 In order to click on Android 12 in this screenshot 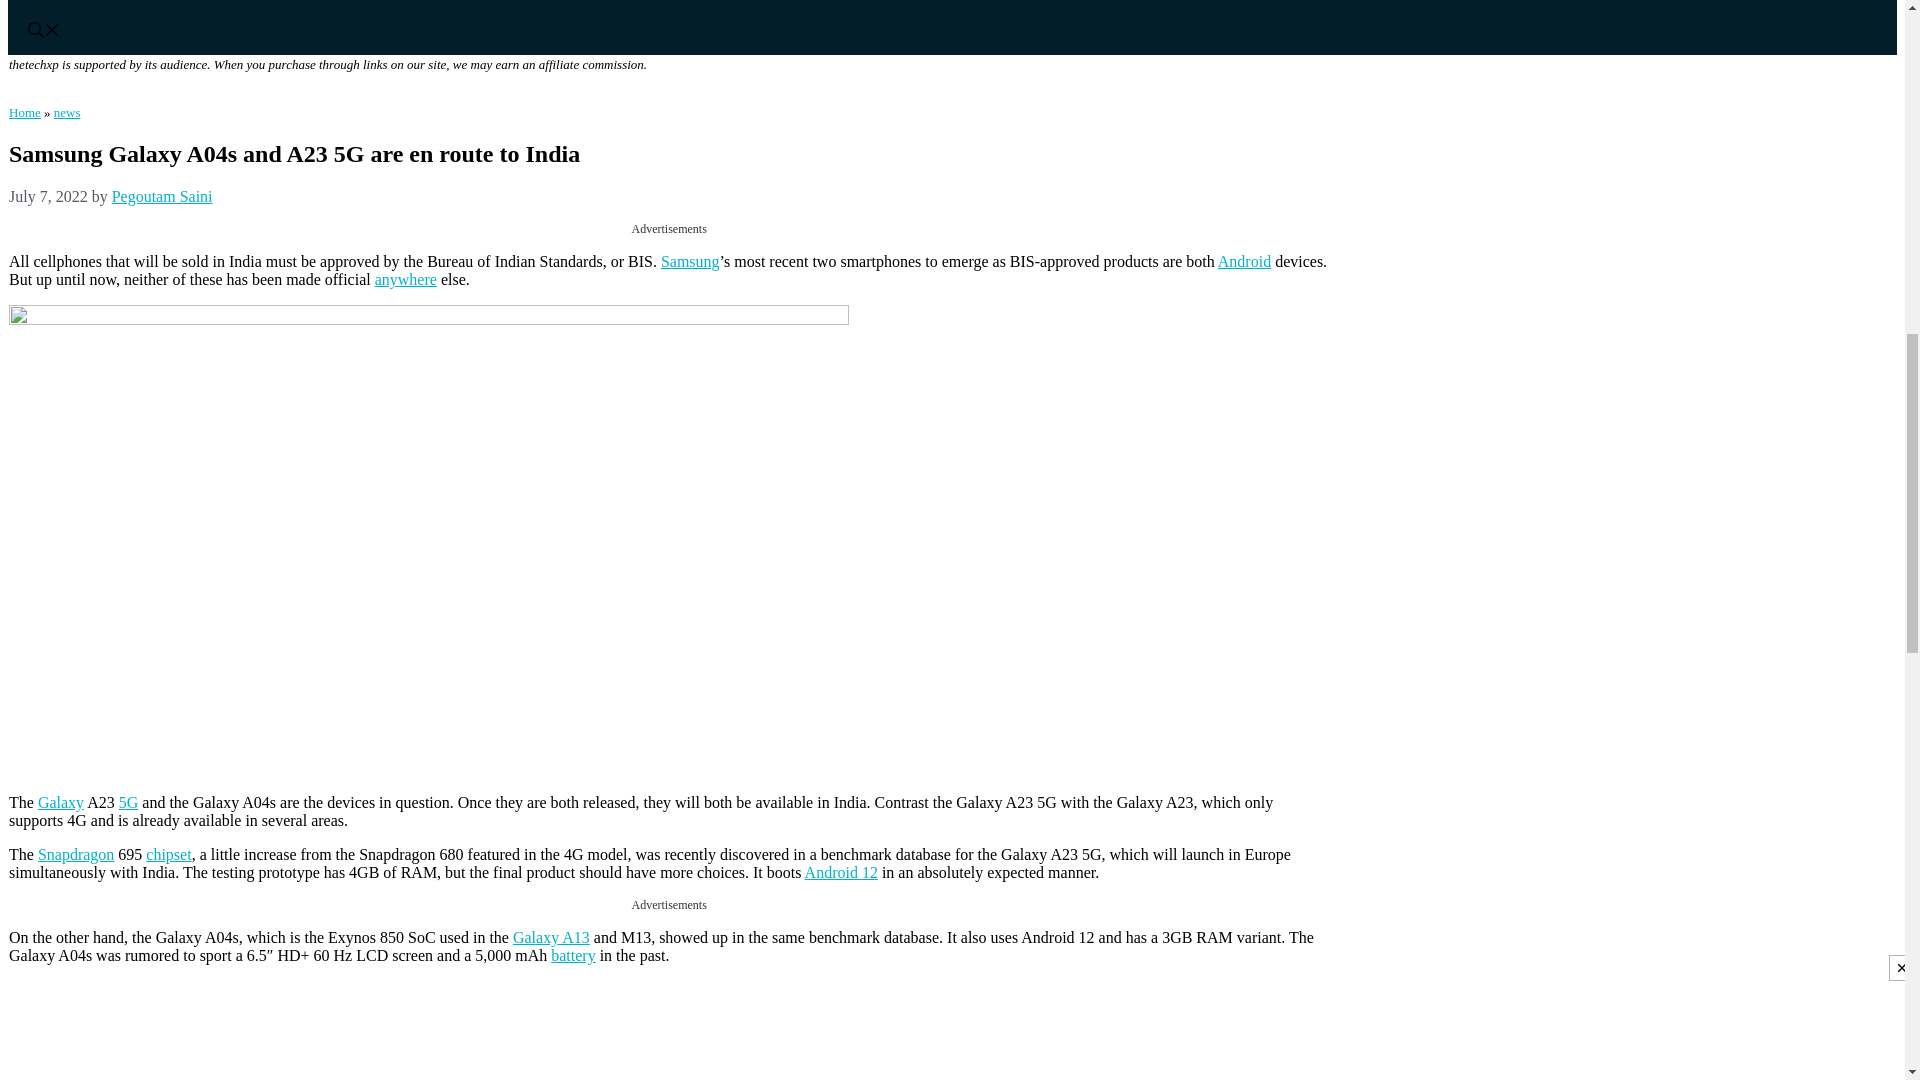, I will do `click(840, 872)`.